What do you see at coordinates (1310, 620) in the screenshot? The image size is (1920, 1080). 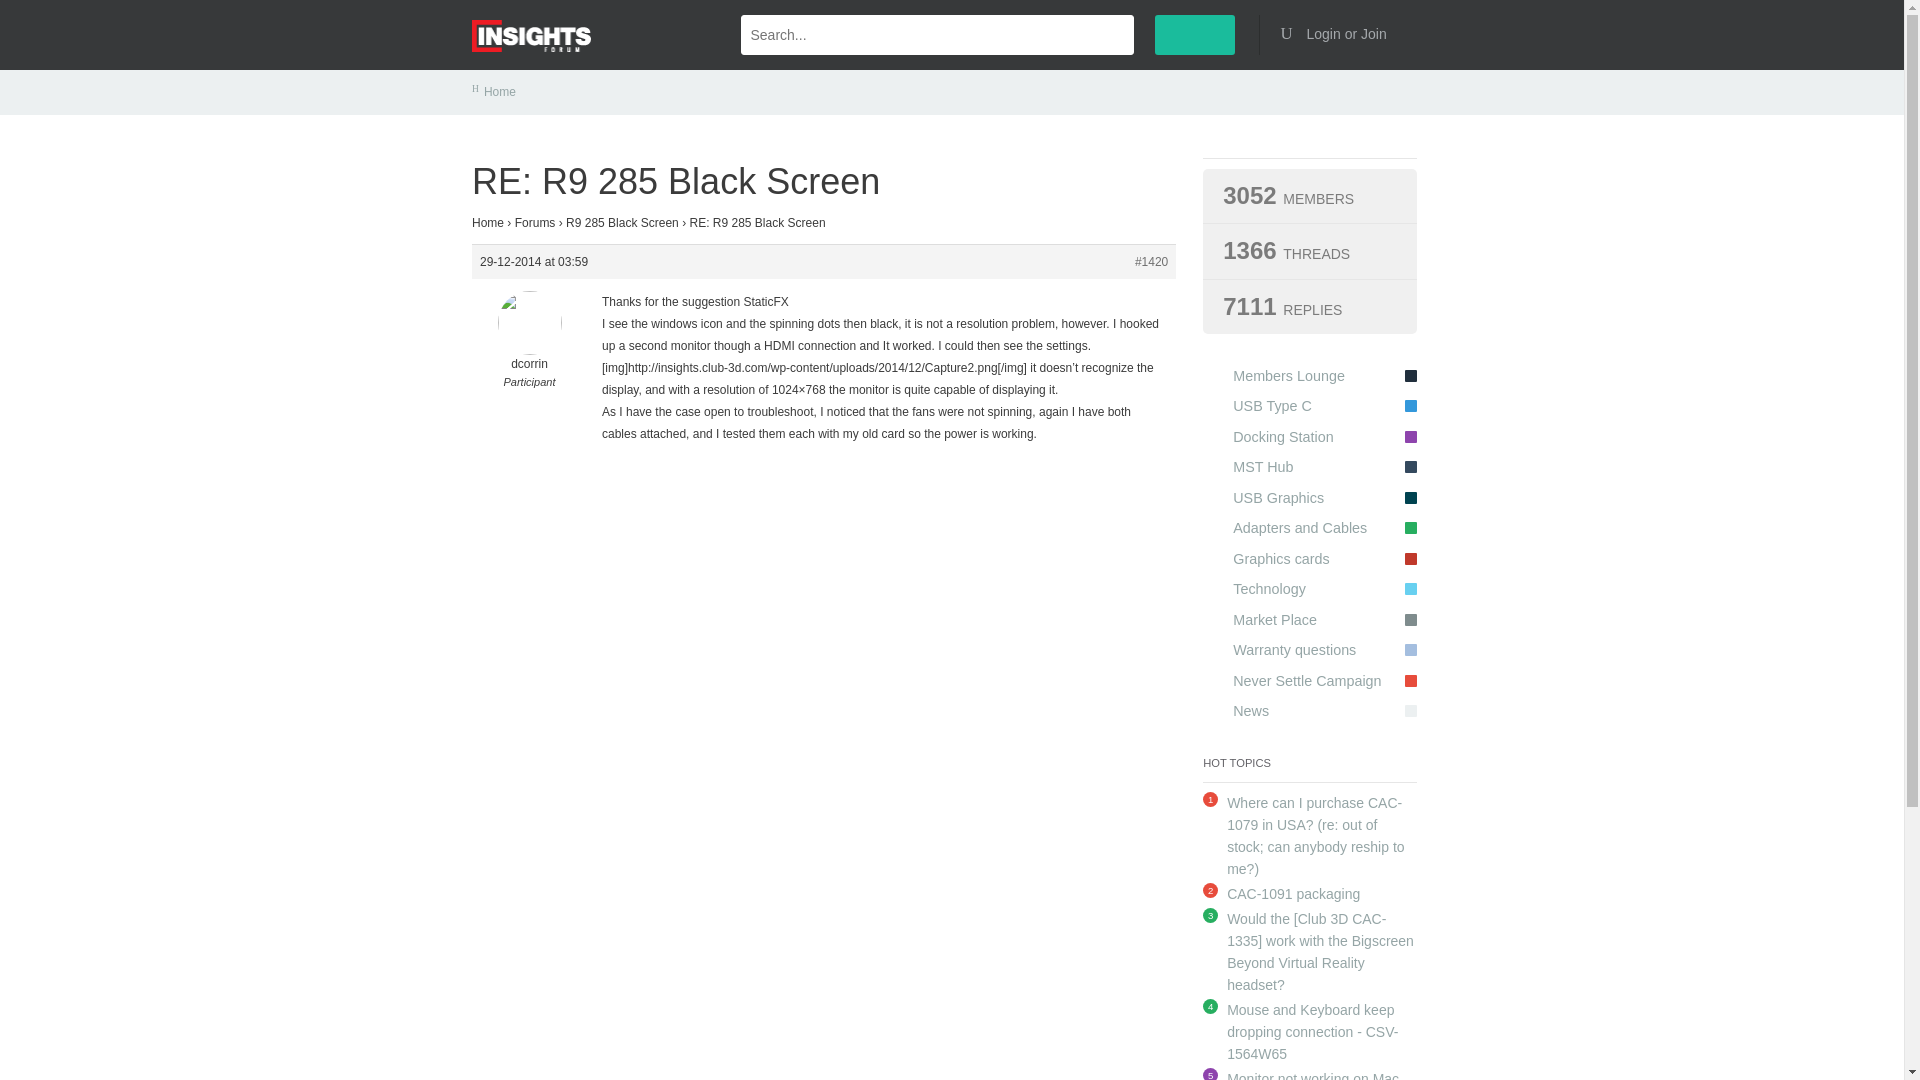 I see `Market Place` at bounding box center [1310, 620].